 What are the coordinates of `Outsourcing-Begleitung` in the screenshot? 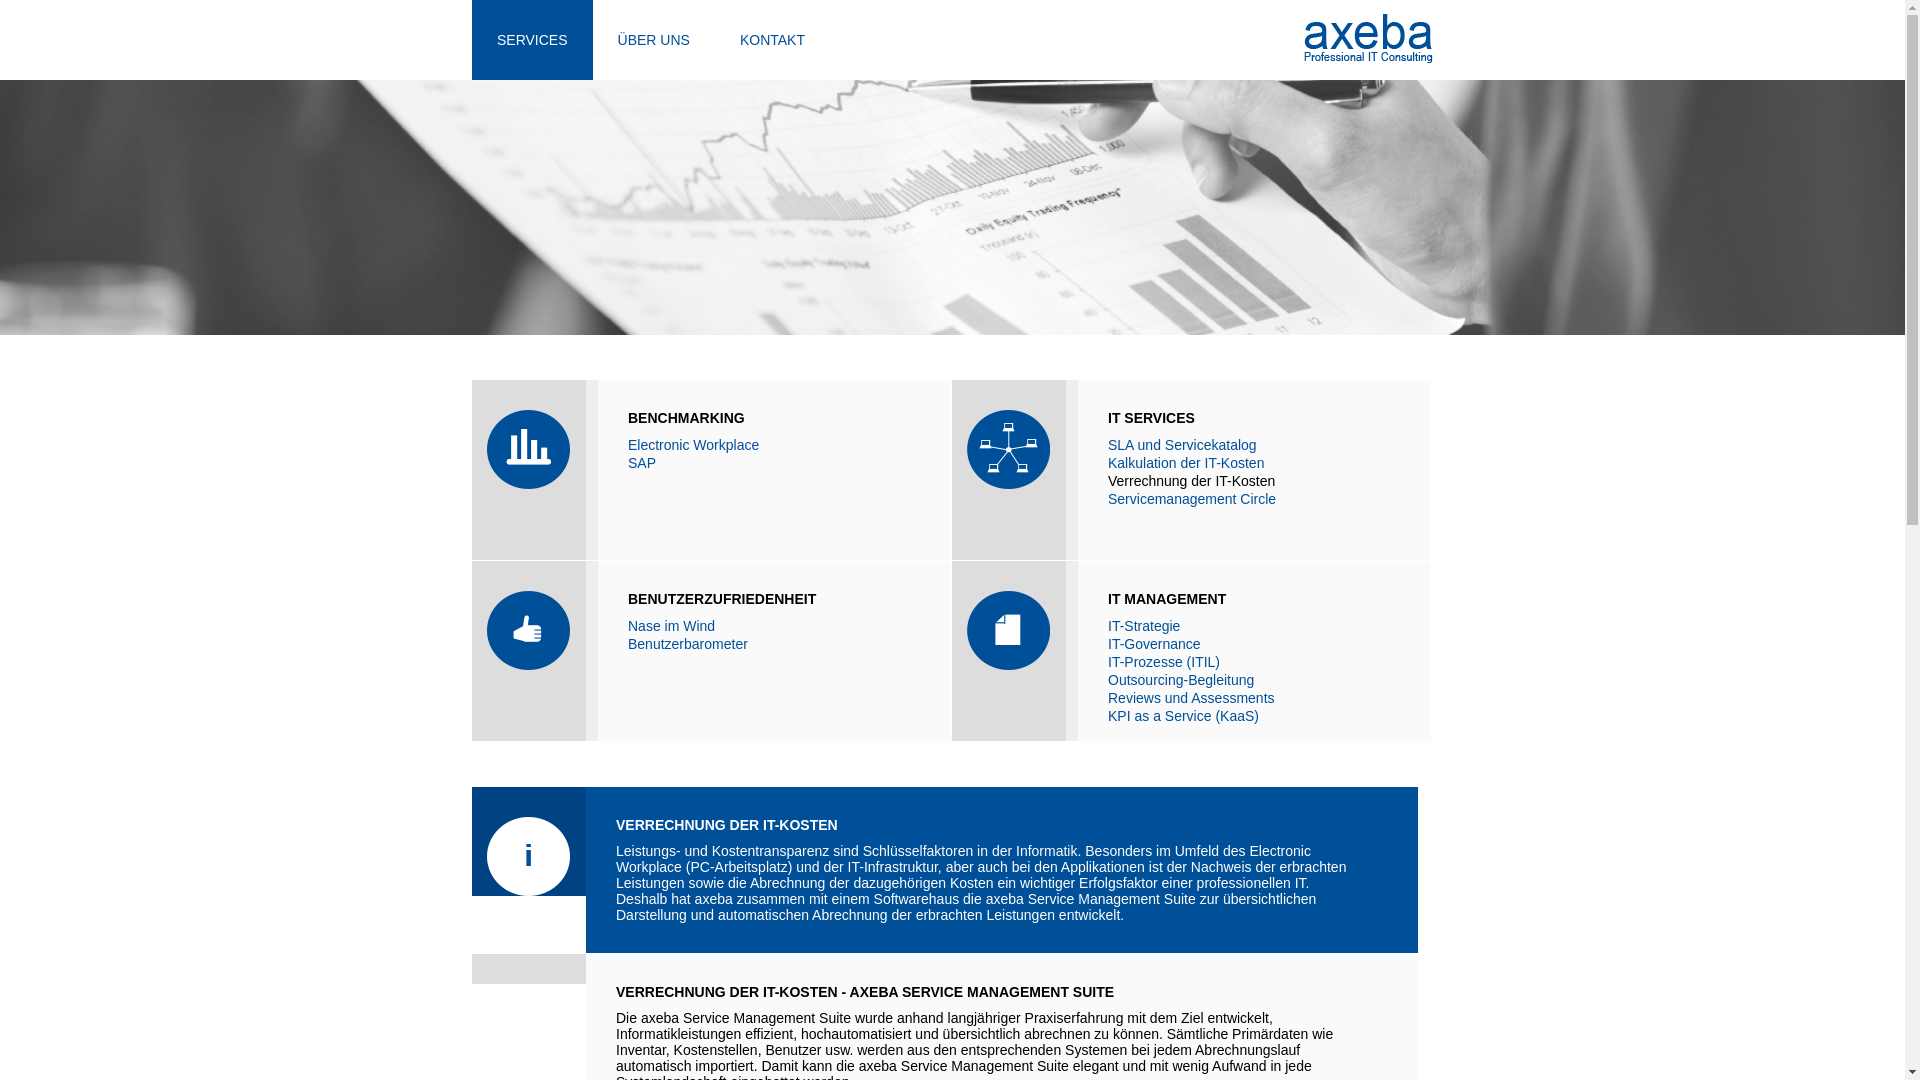 It's located at (1254, 680).